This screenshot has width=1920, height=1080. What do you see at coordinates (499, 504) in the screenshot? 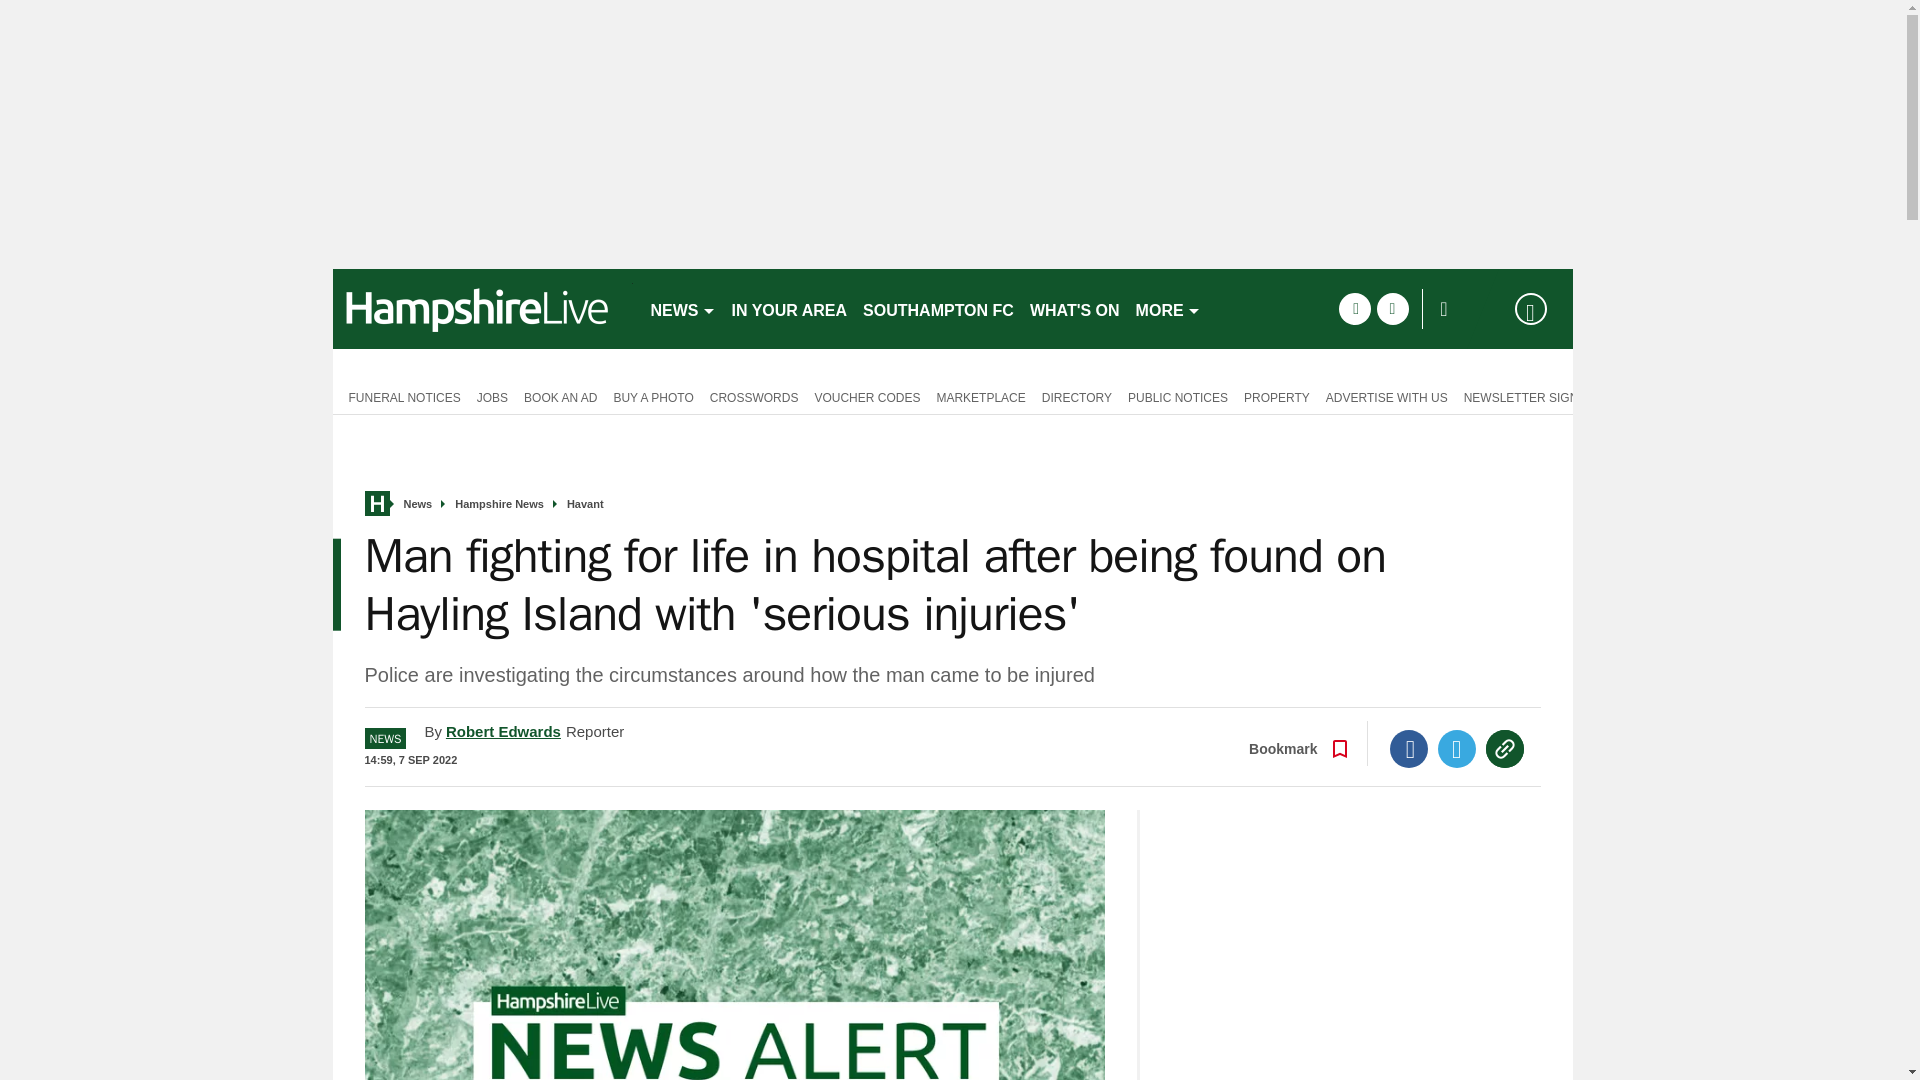
I see `Hampshire News` at bounding box center [499, 504].